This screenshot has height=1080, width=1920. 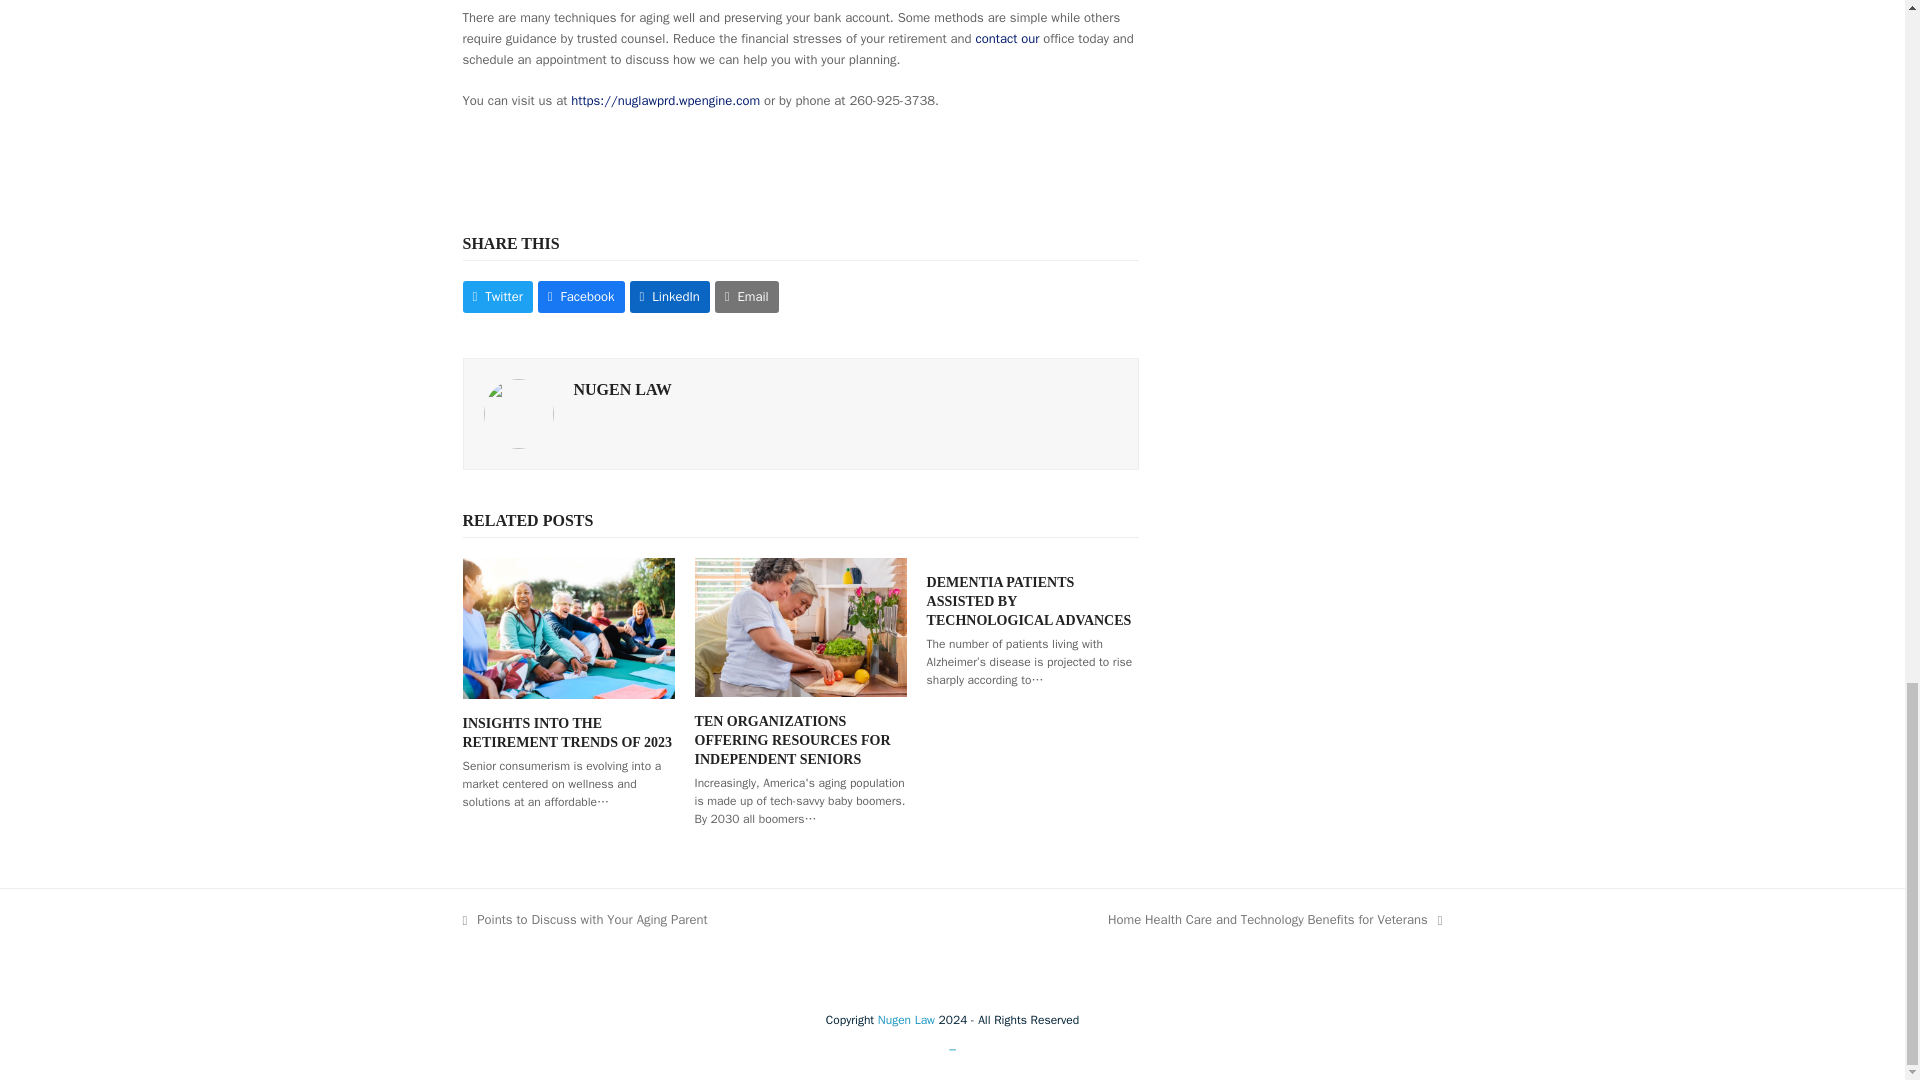 I want to click on Visit Author Page, so click(x=518, y=412).